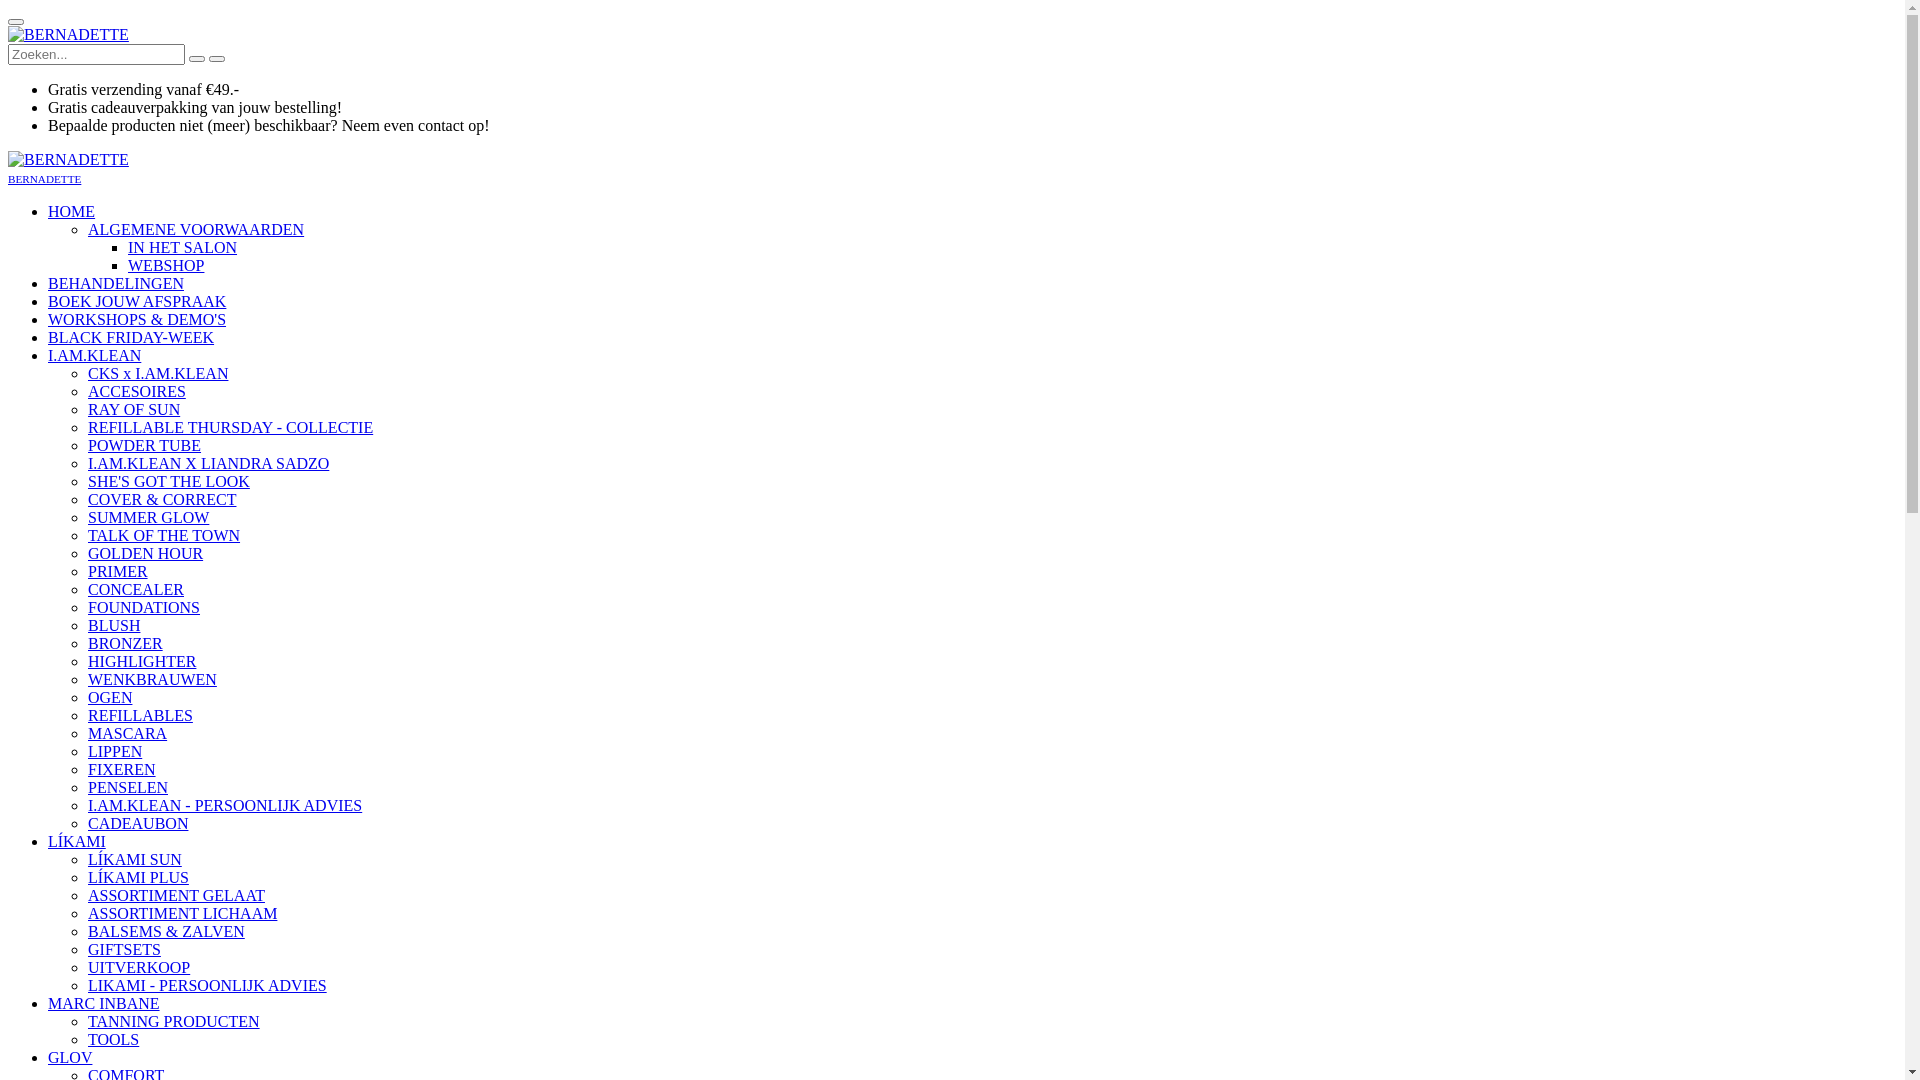 The width and height of the screenshot is (1920, 1080). I want to click on BERNADETTE, so click(68, 35).